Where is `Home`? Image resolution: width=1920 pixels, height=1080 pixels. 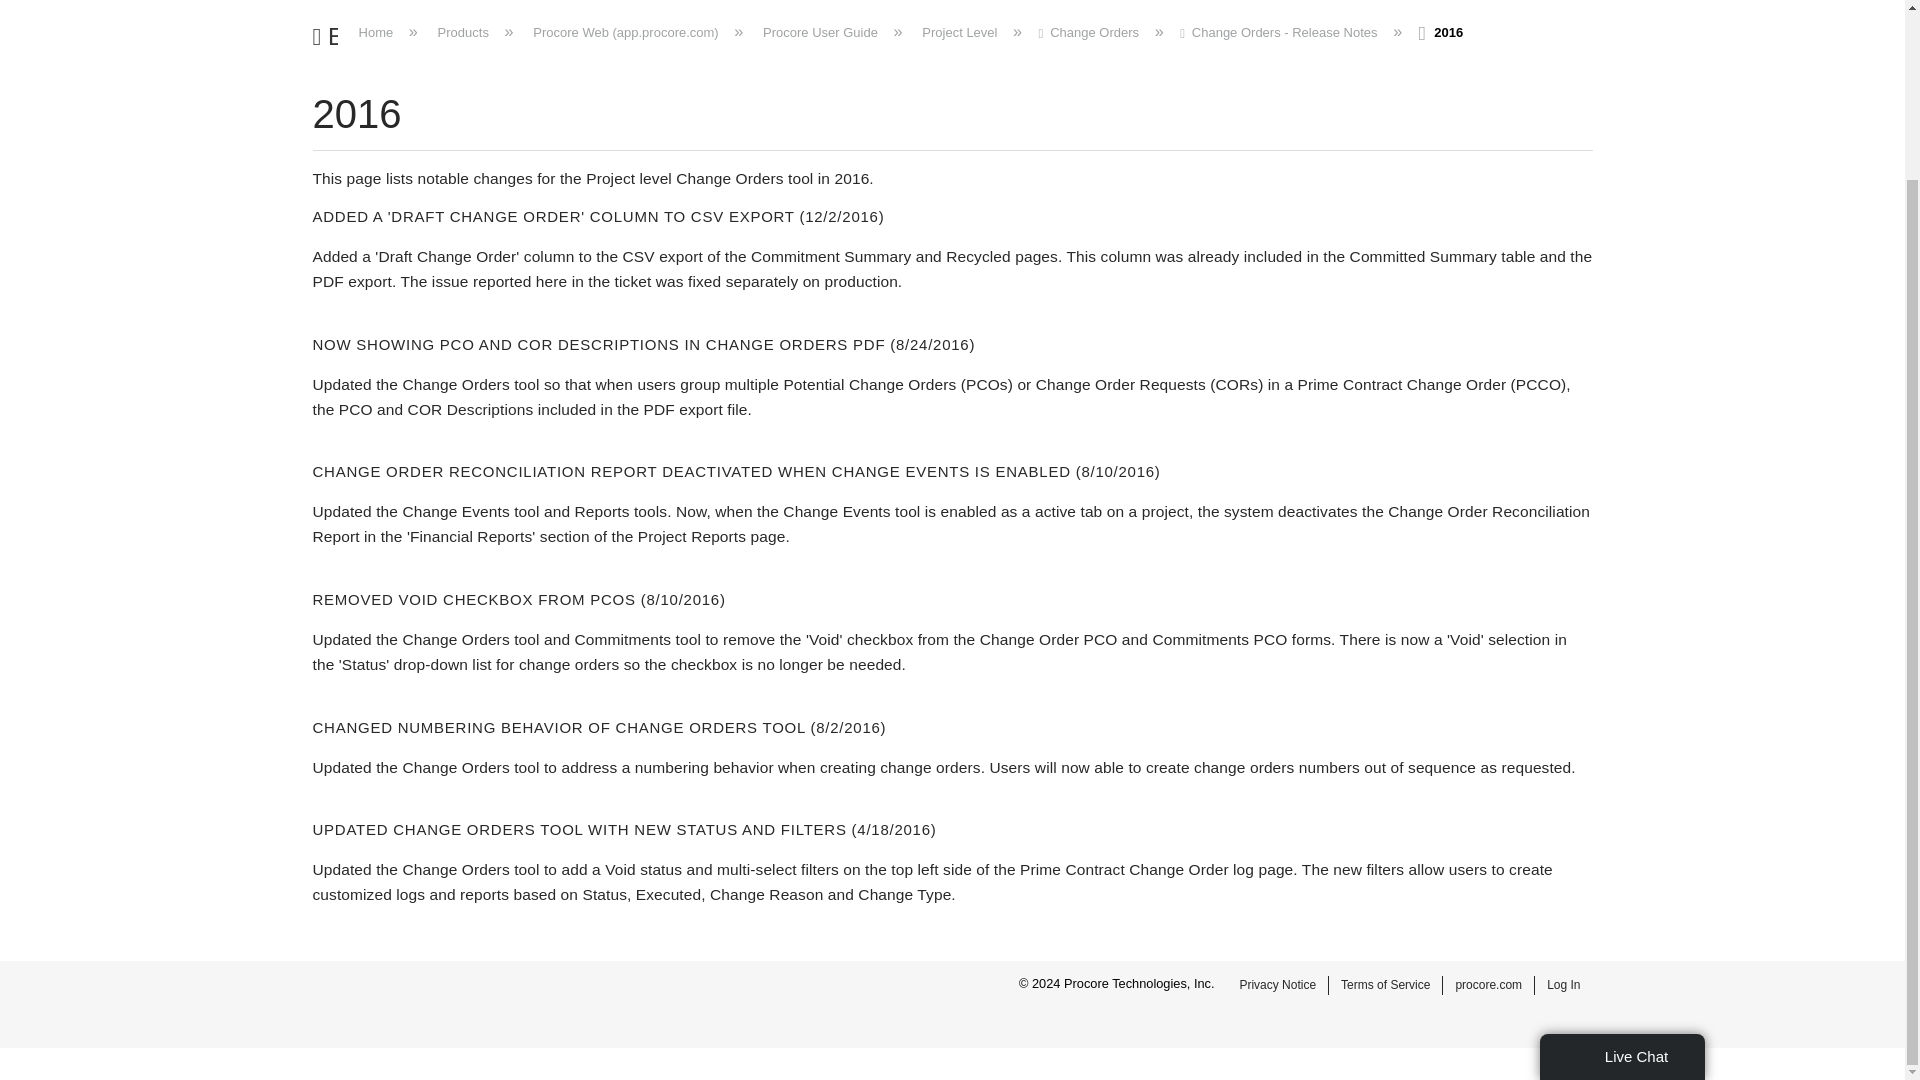
Home is located at coordinates (376, 32).